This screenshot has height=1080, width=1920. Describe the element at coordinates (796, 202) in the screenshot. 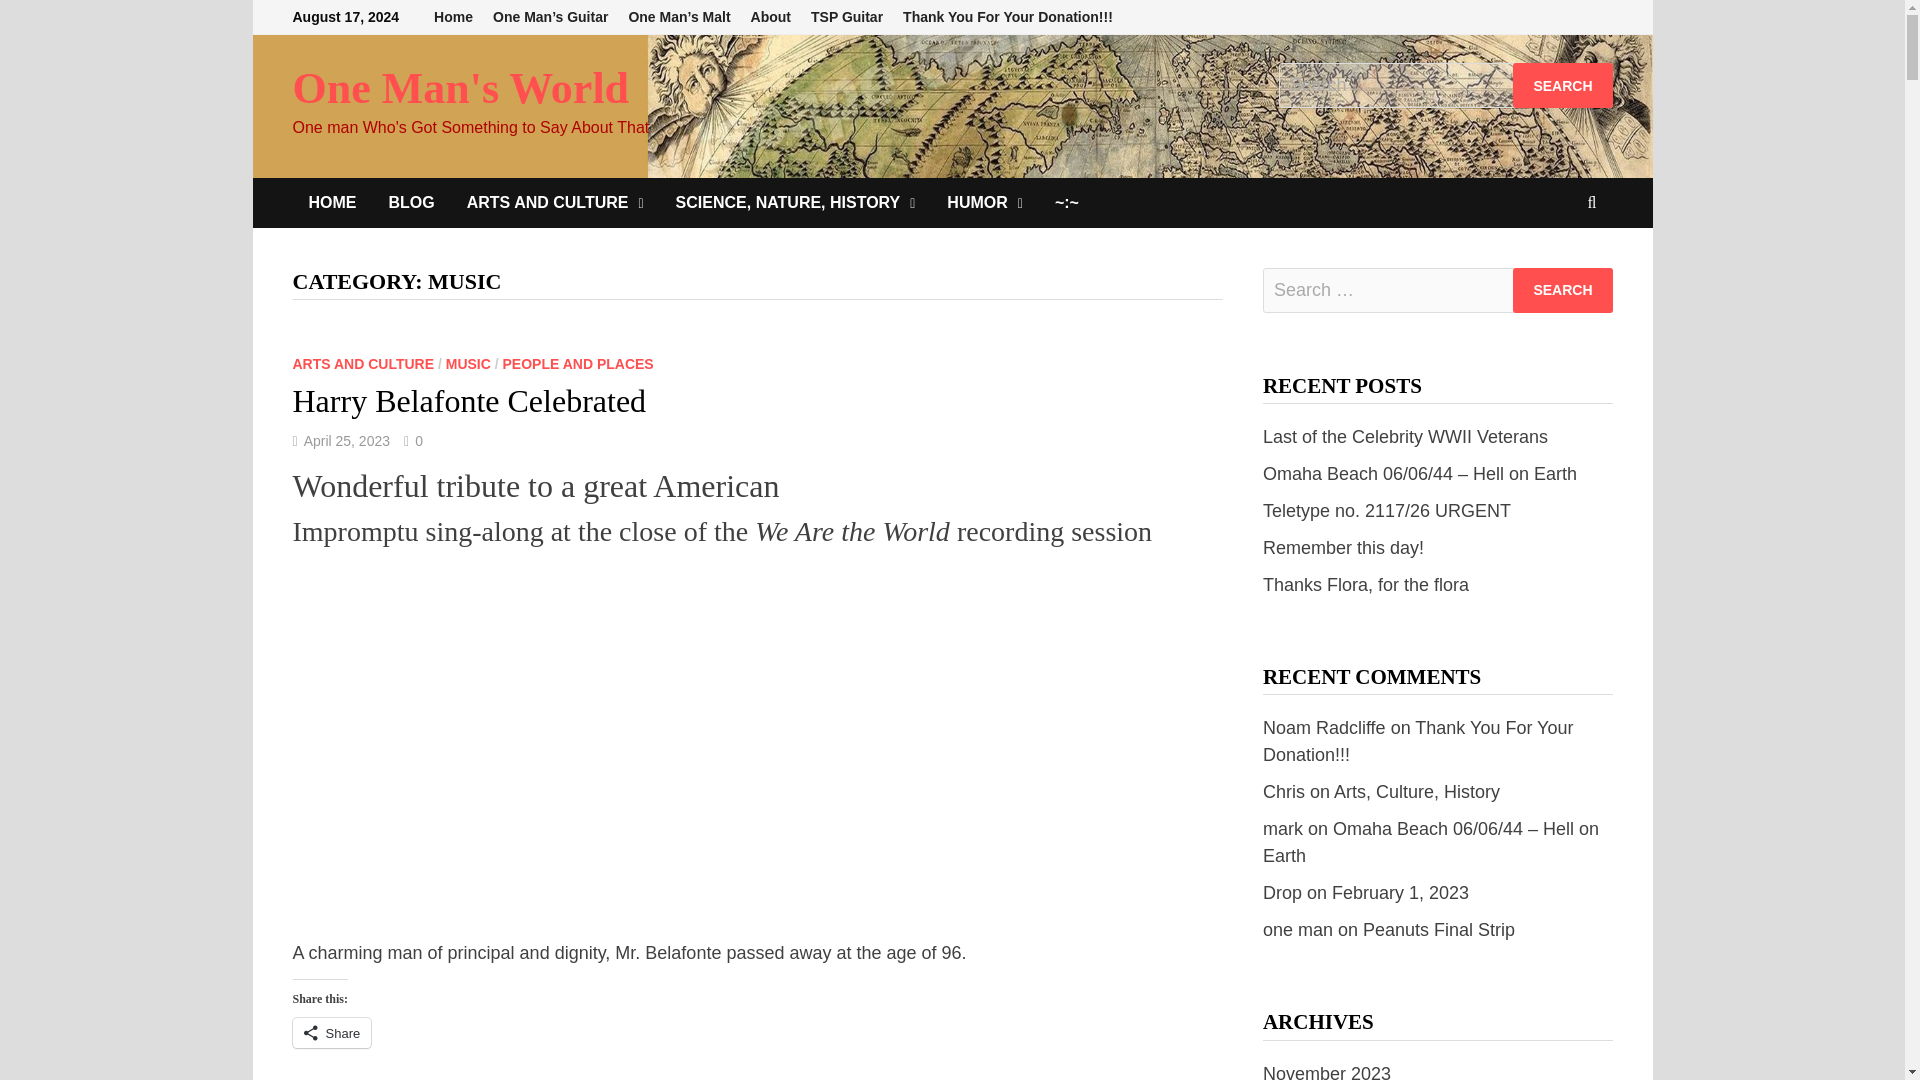

I see `SCIENCE, NATURE, HISTORY` at that location.